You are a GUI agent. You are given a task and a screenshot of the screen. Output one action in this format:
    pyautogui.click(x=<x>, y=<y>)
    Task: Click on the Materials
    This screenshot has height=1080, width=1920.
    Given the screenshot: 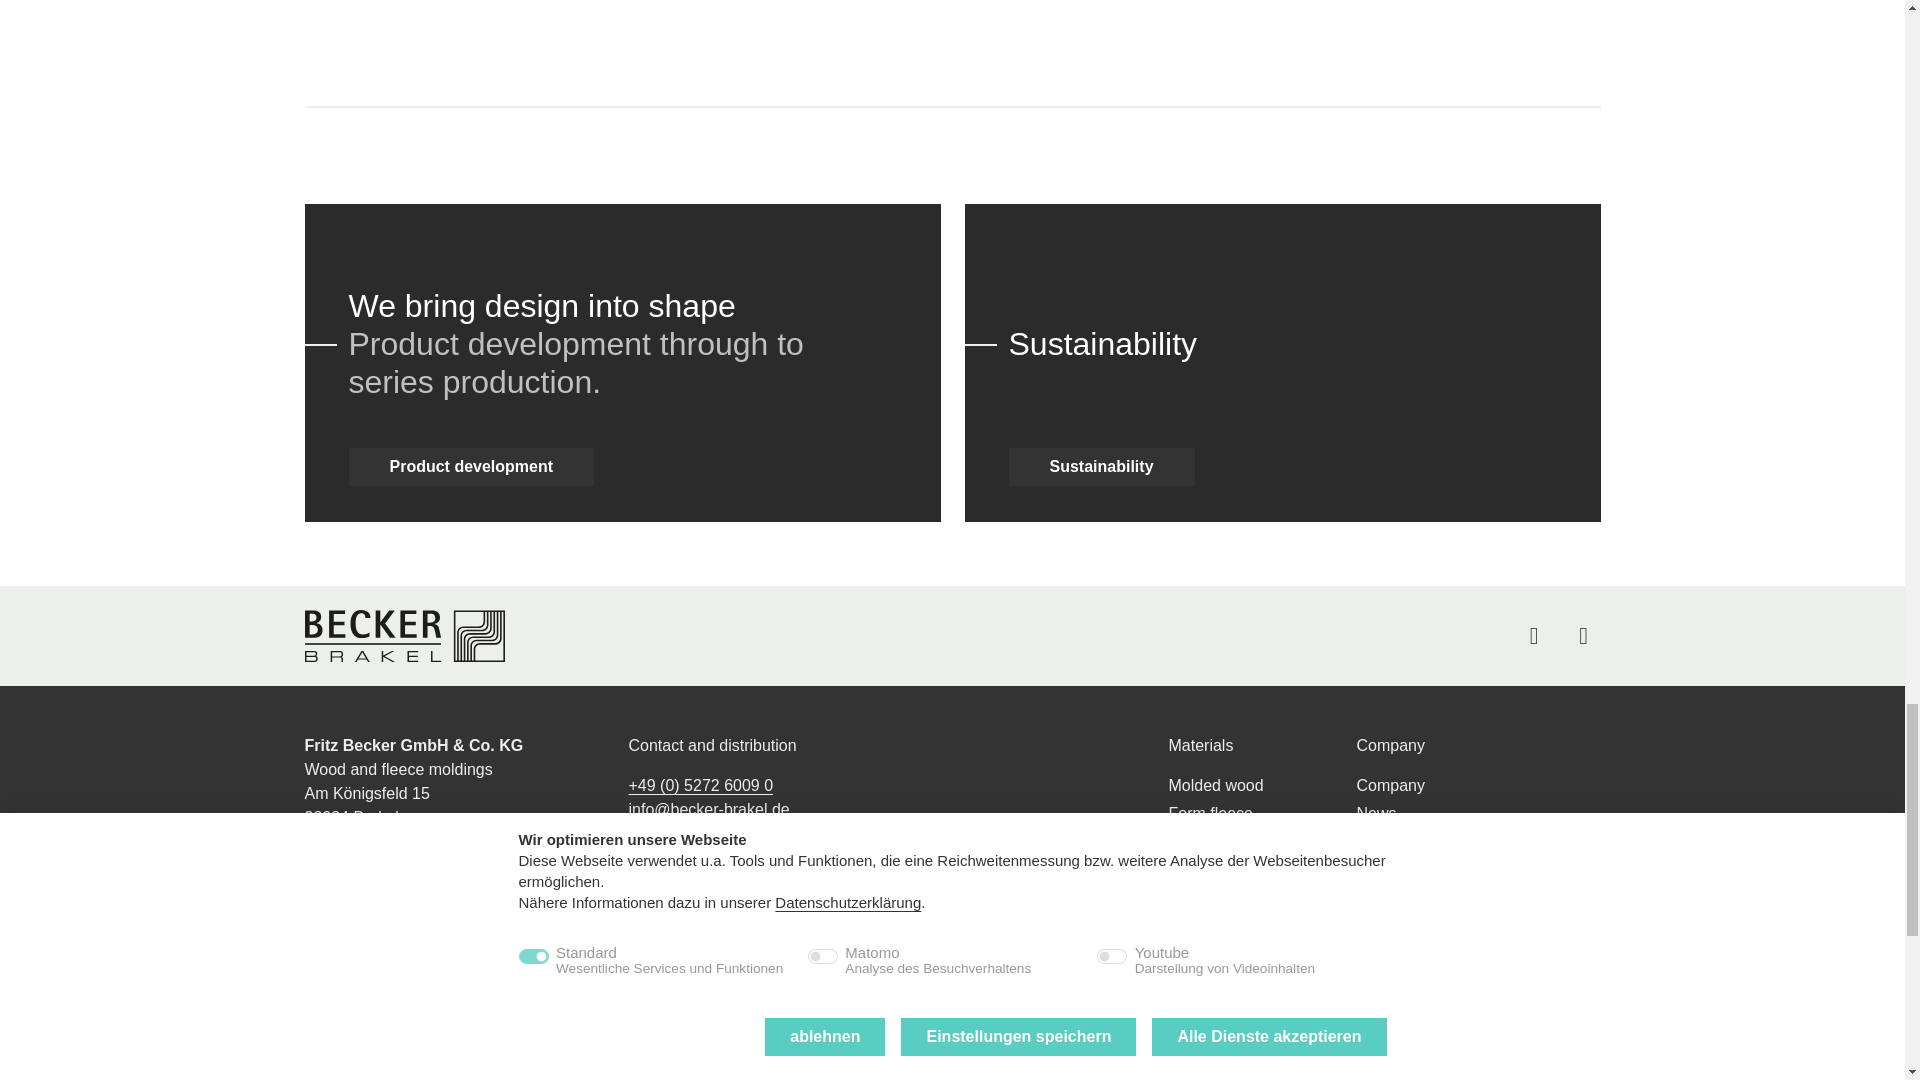 What is the action you would take?
    pyautogui.click(x=1261, y=746)
    